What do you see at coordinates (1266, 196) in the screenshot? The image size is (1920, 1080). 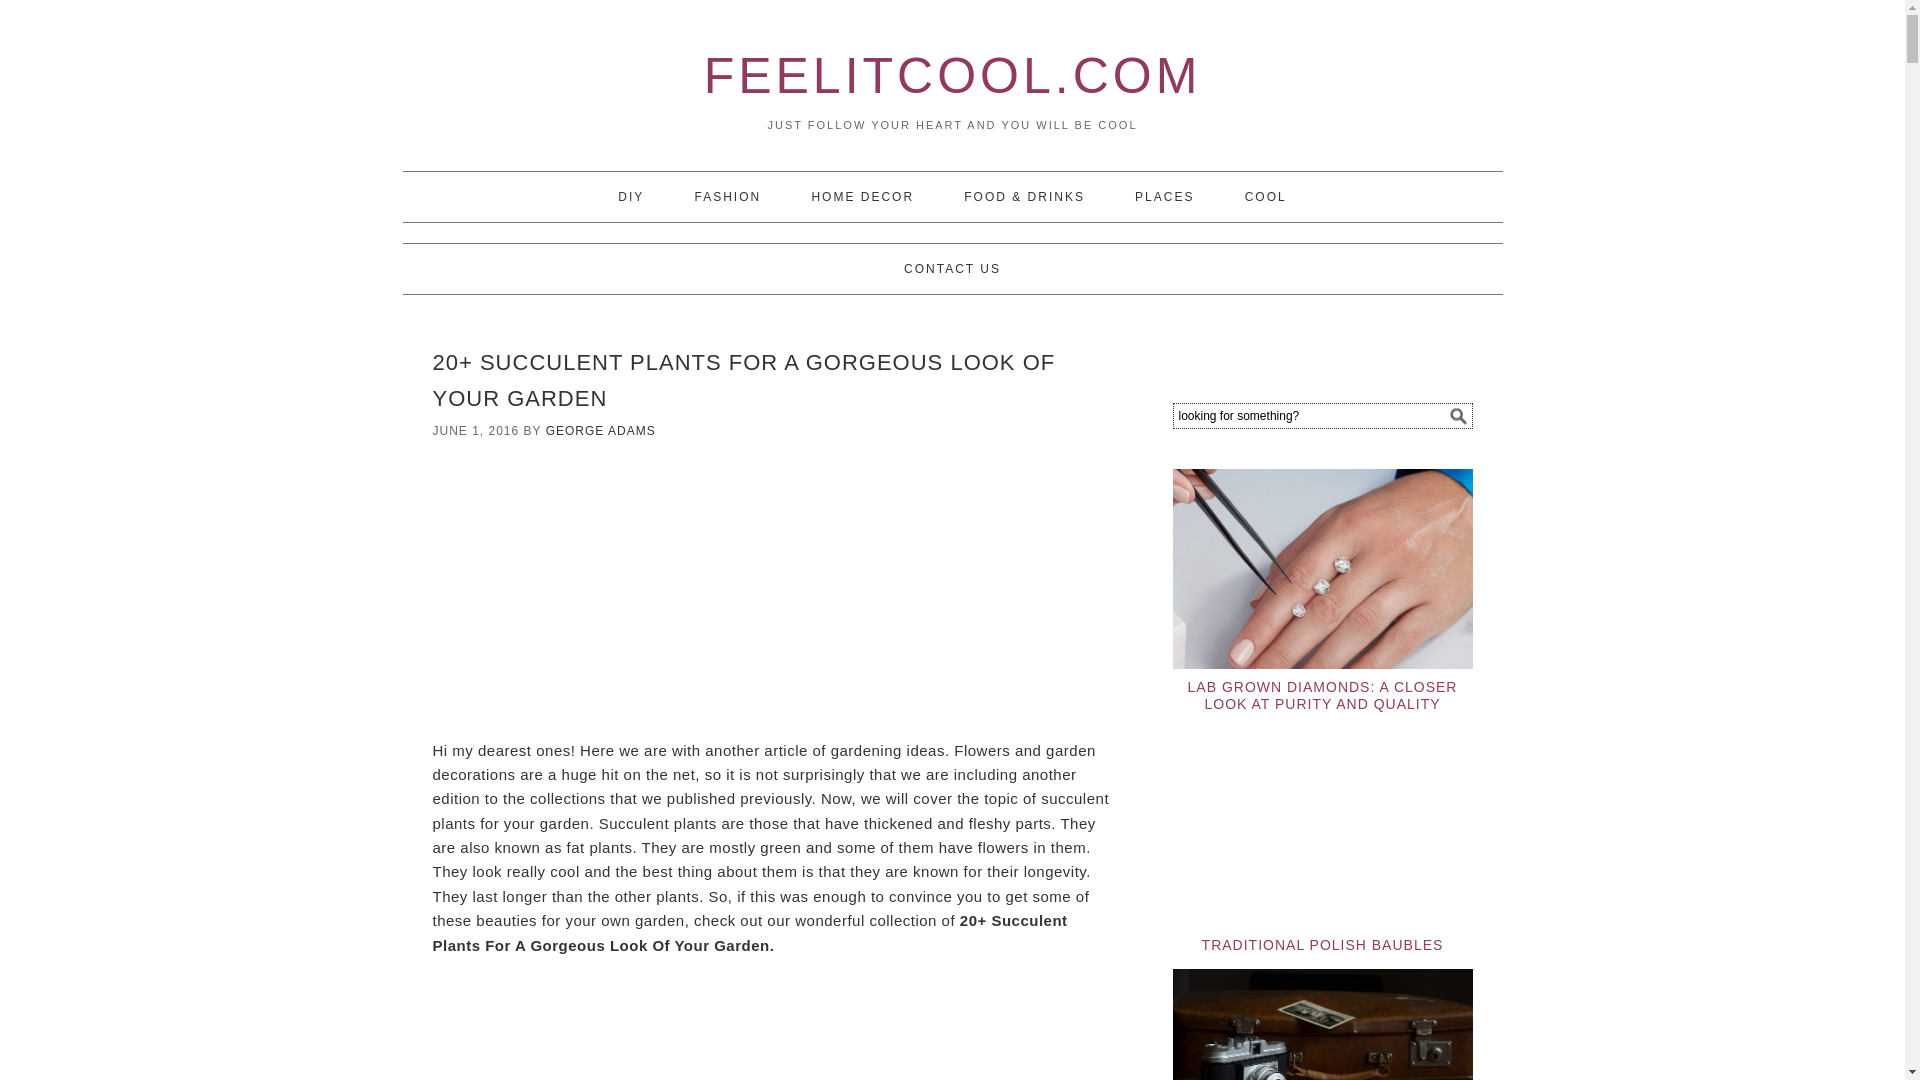 I see `COOL` at bounding box center [1266, 196].